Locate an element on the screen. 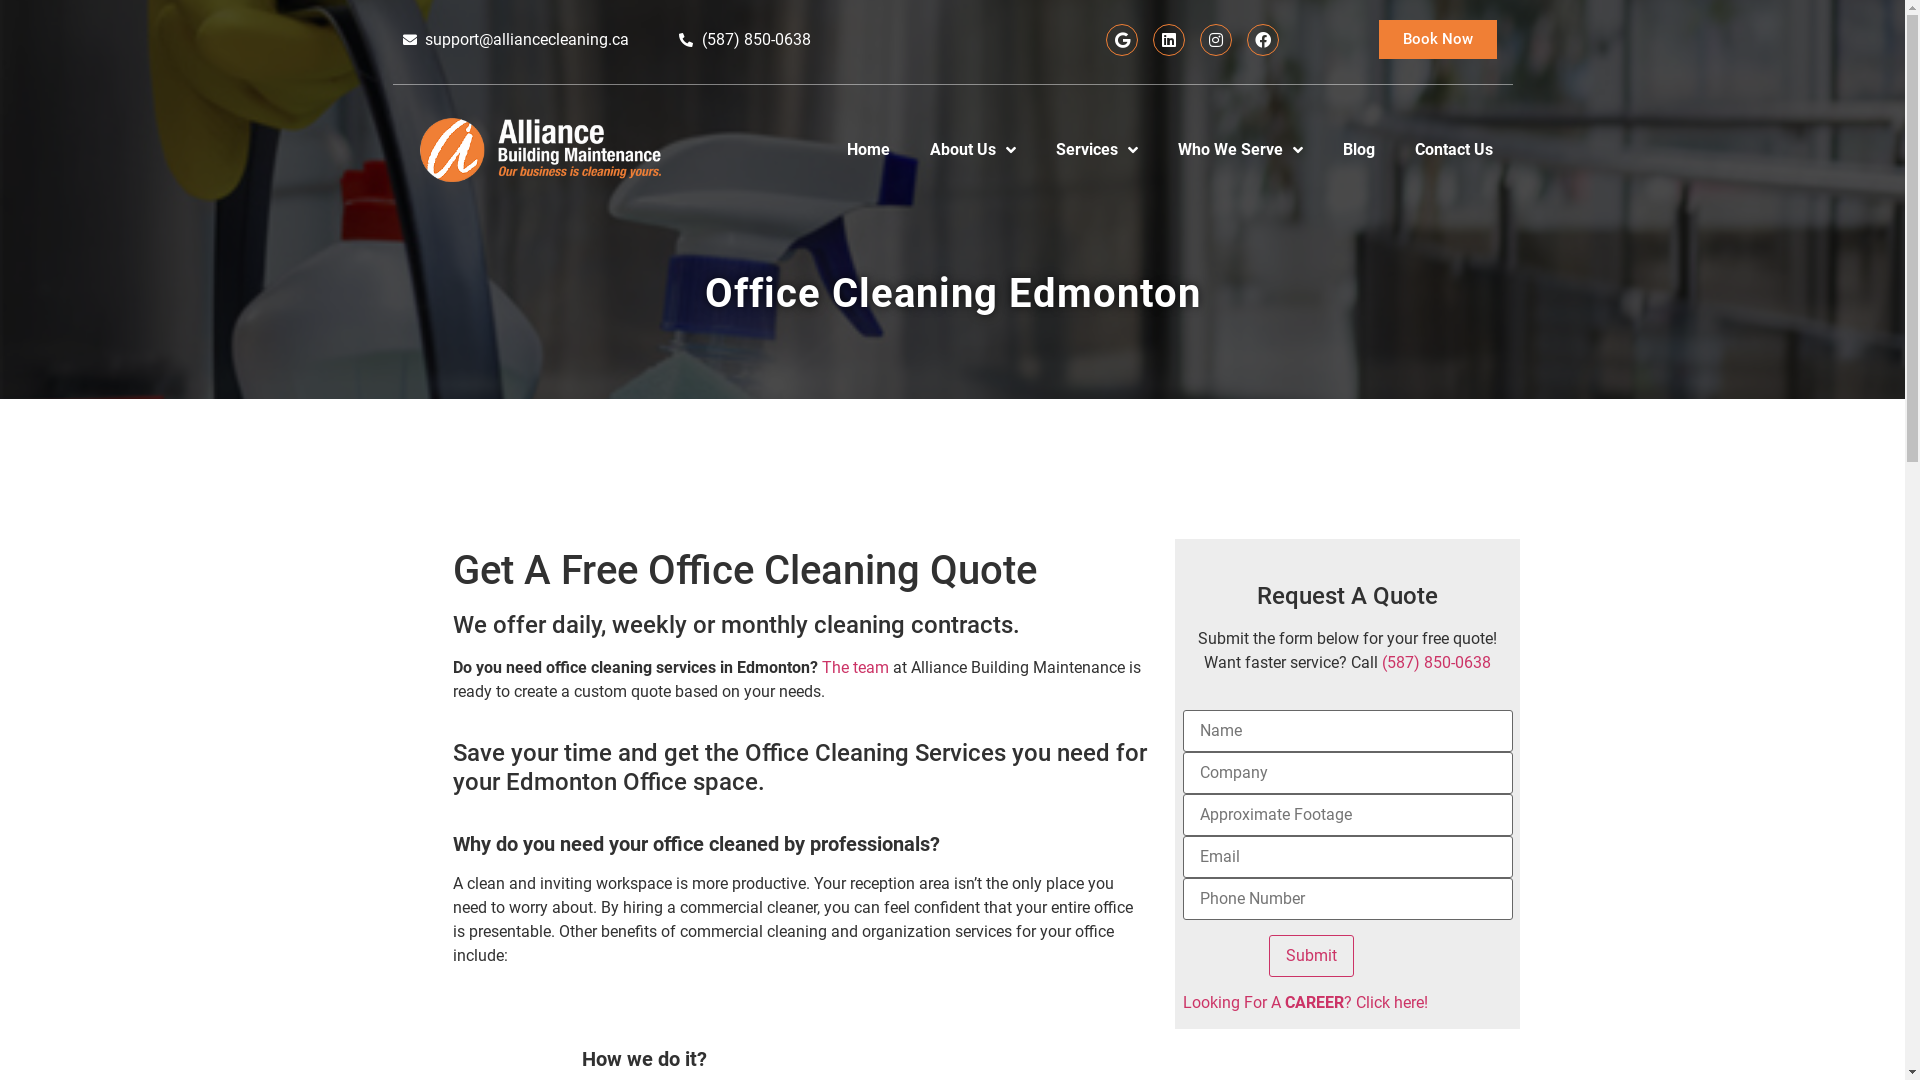 The height and width of the screenshot is (1080, 1920). About Us is located at coordinates (973, 150).